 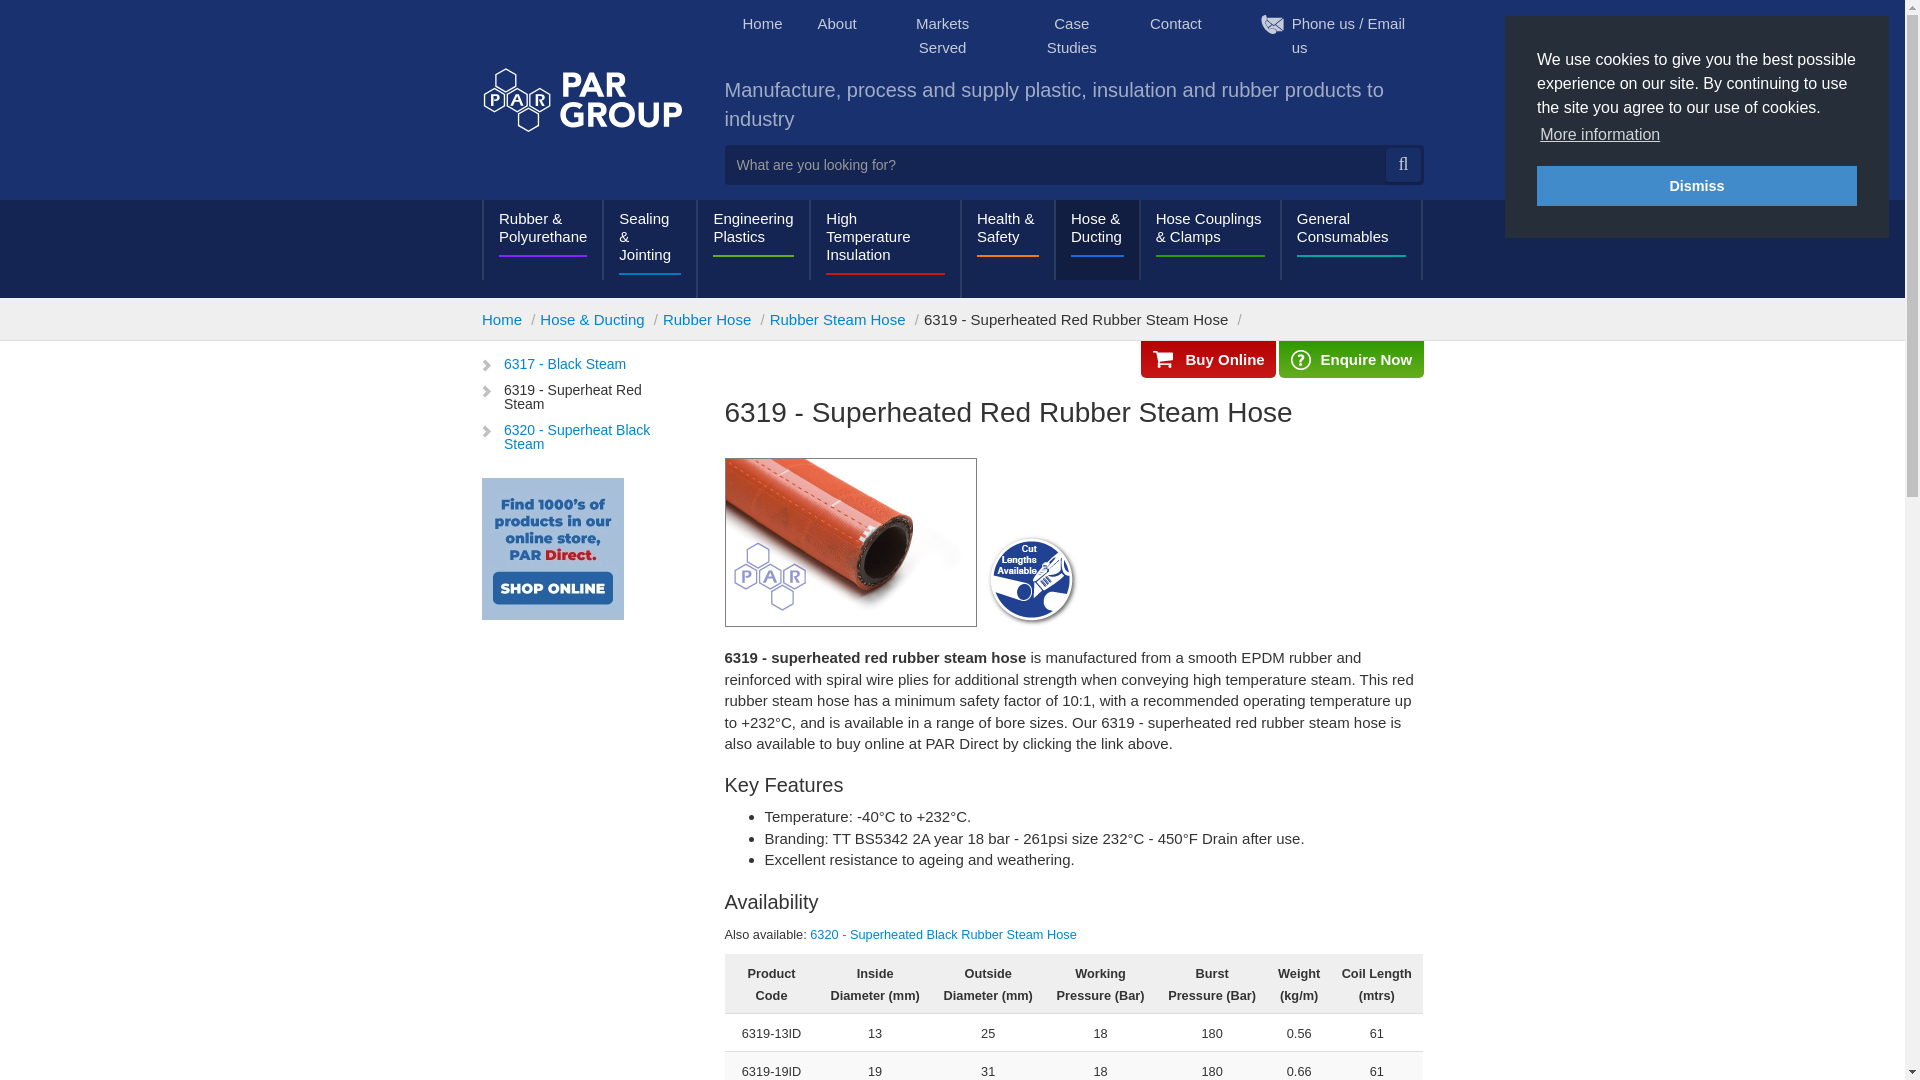 I want to click on Cut Lengths Available, so click(x=1031, y=580).